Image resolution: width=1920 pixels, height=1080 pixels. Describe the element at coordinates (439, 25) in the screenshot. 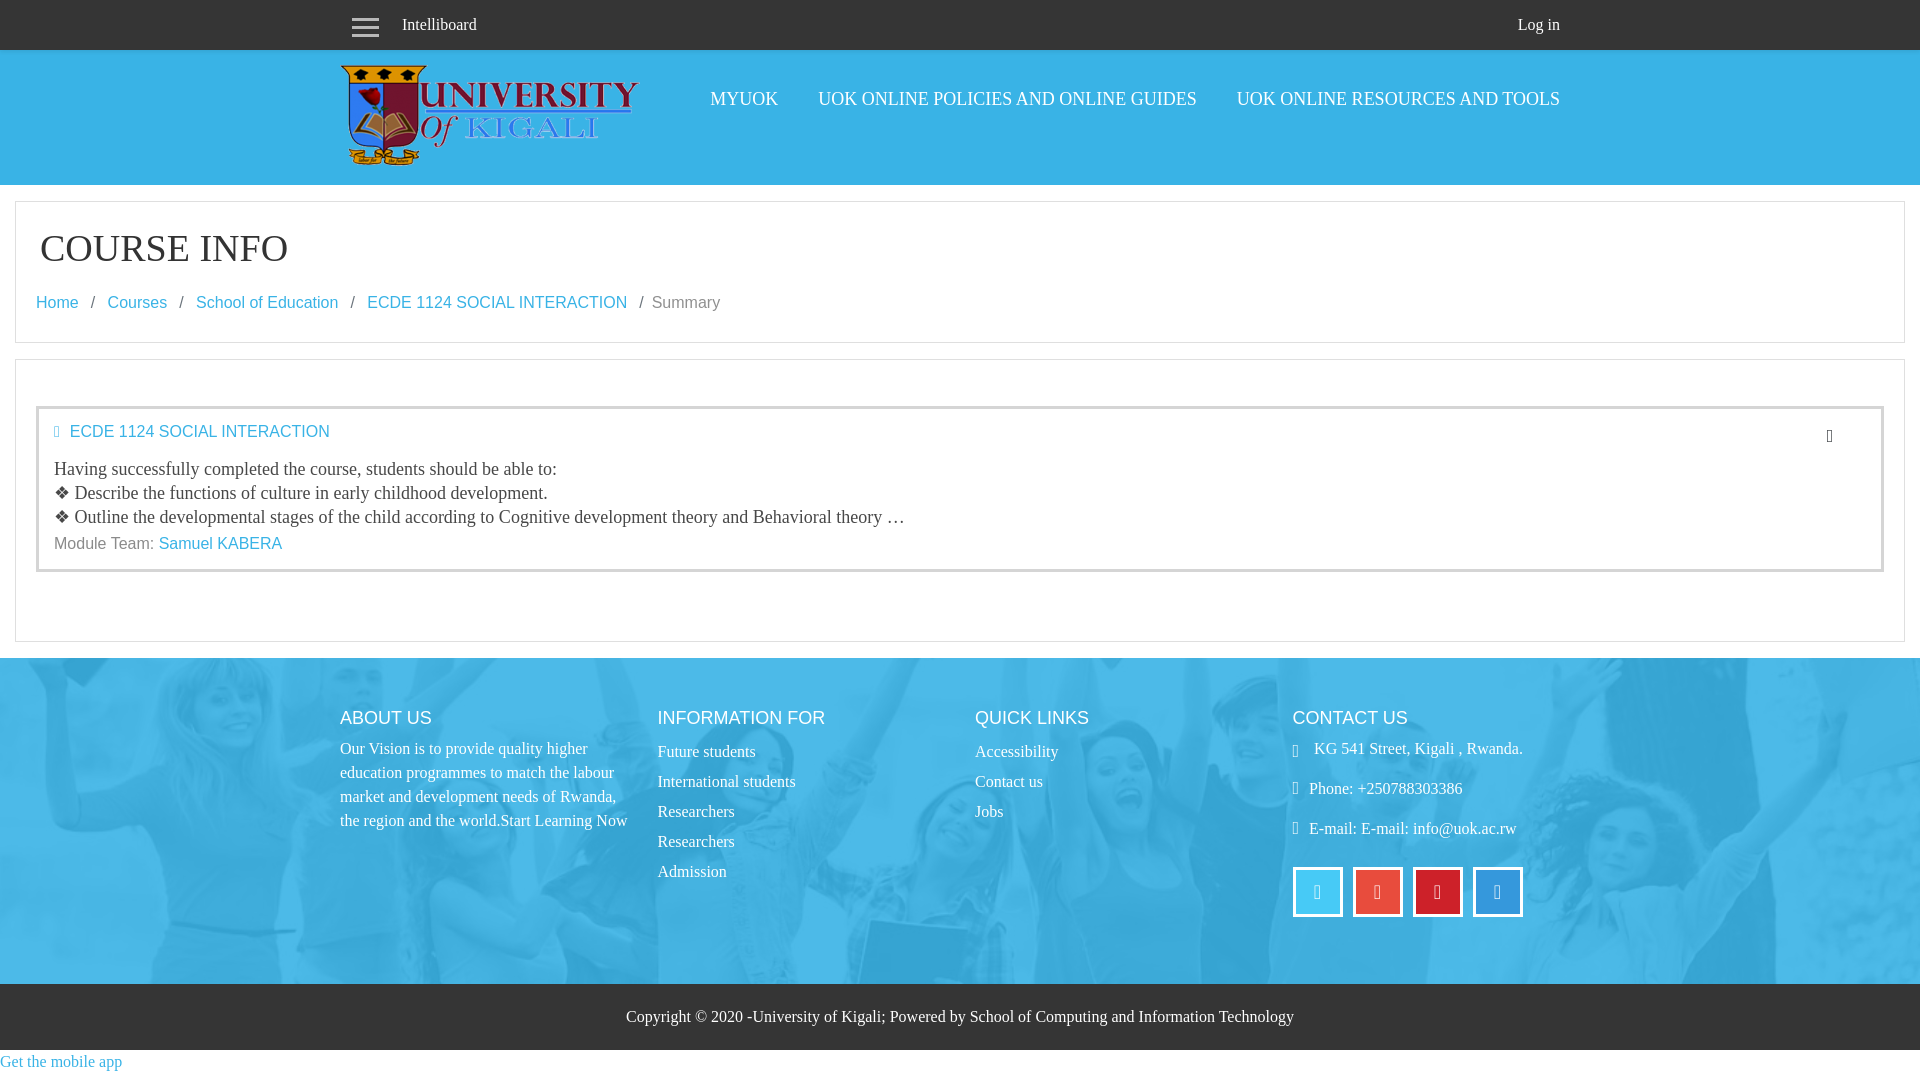

I see `Intelliboard` at that location.